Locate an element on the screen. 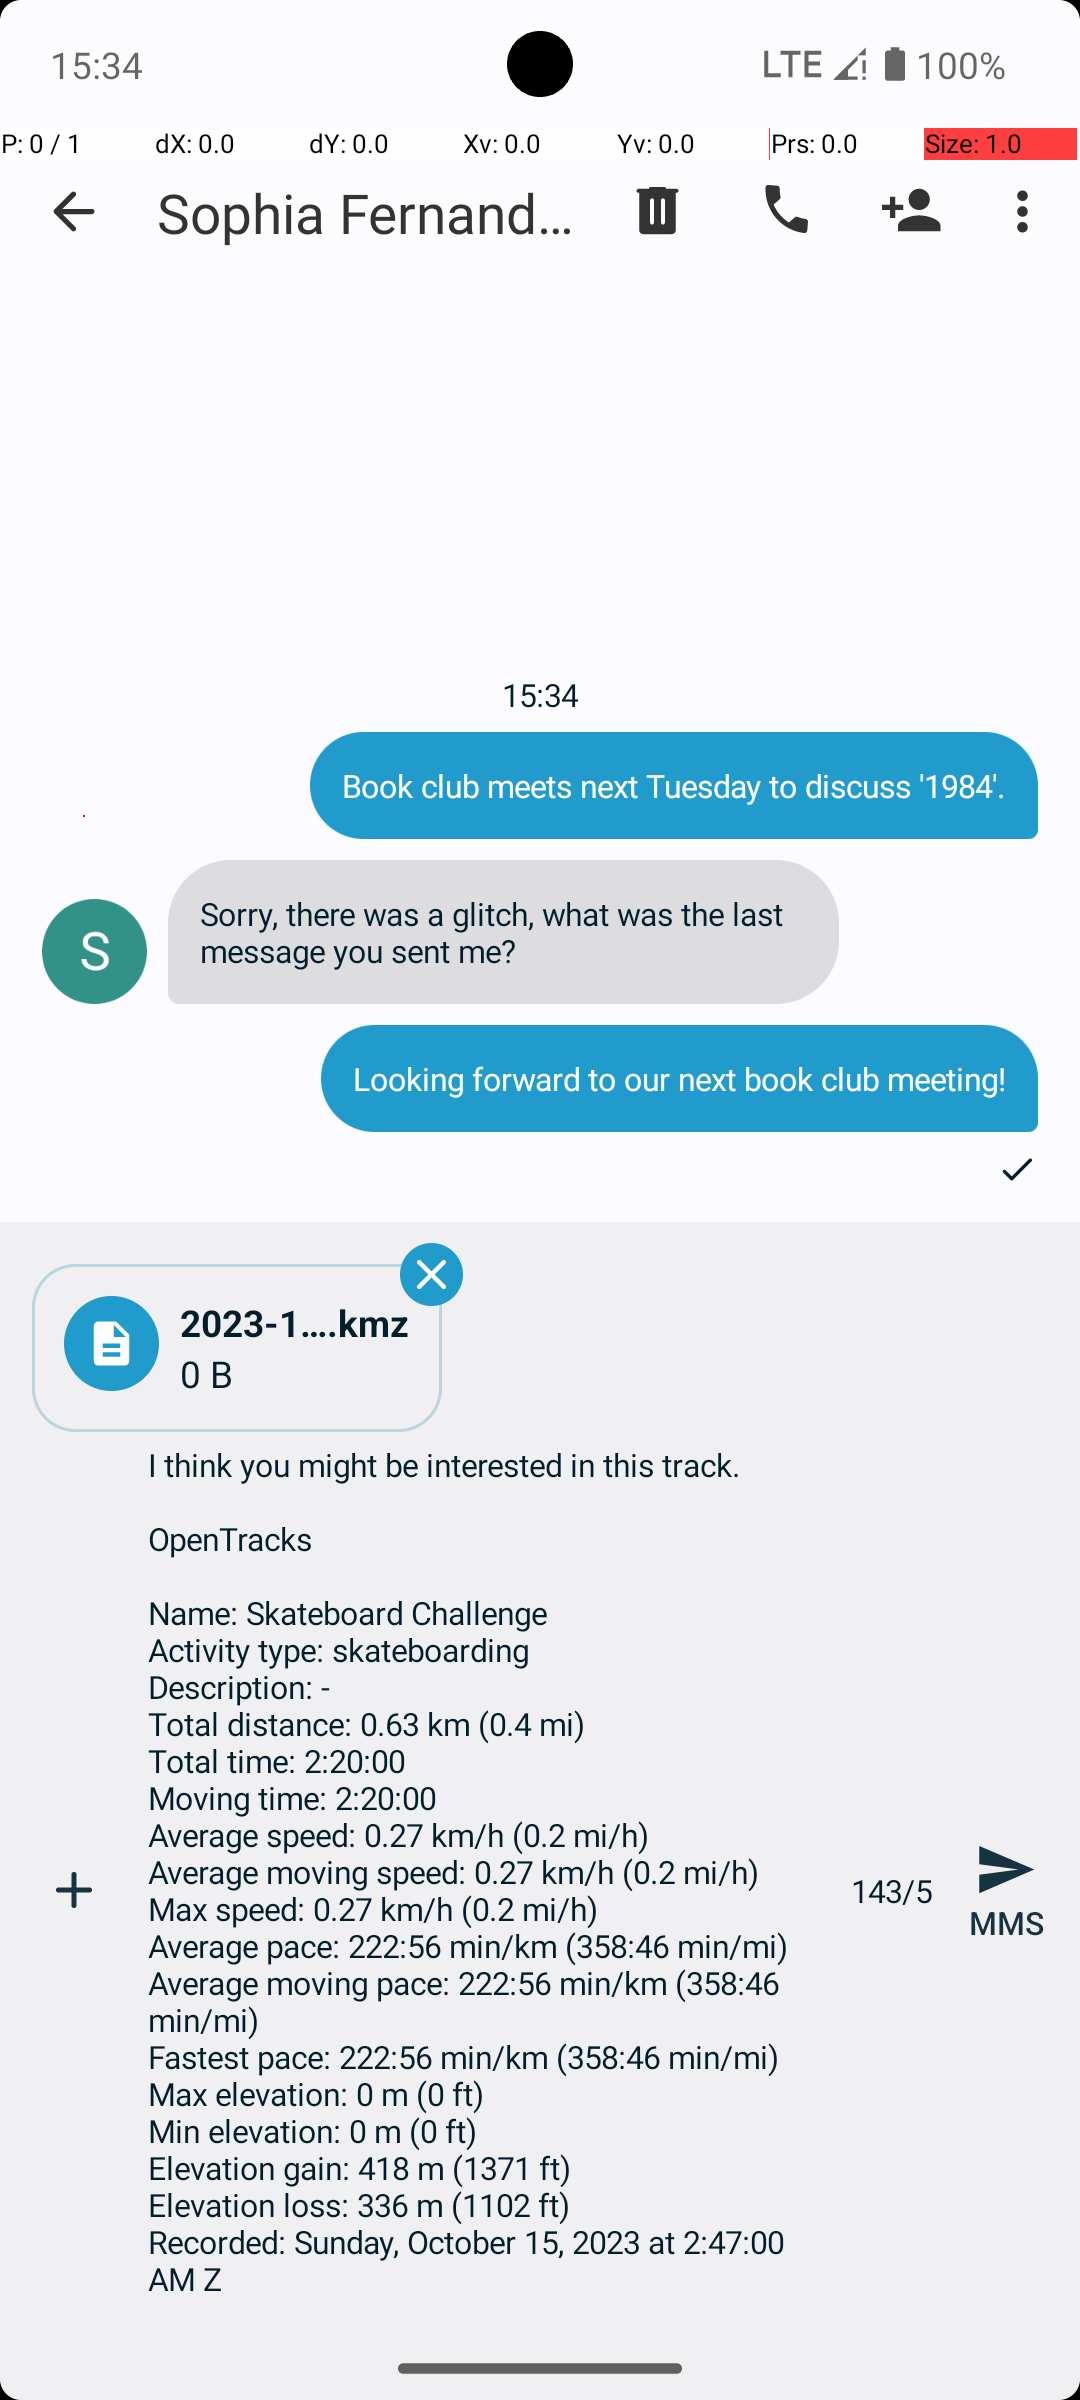 This screenshot has width=1080, height=2400. 143/5 is located at coordinates (892, 1890).